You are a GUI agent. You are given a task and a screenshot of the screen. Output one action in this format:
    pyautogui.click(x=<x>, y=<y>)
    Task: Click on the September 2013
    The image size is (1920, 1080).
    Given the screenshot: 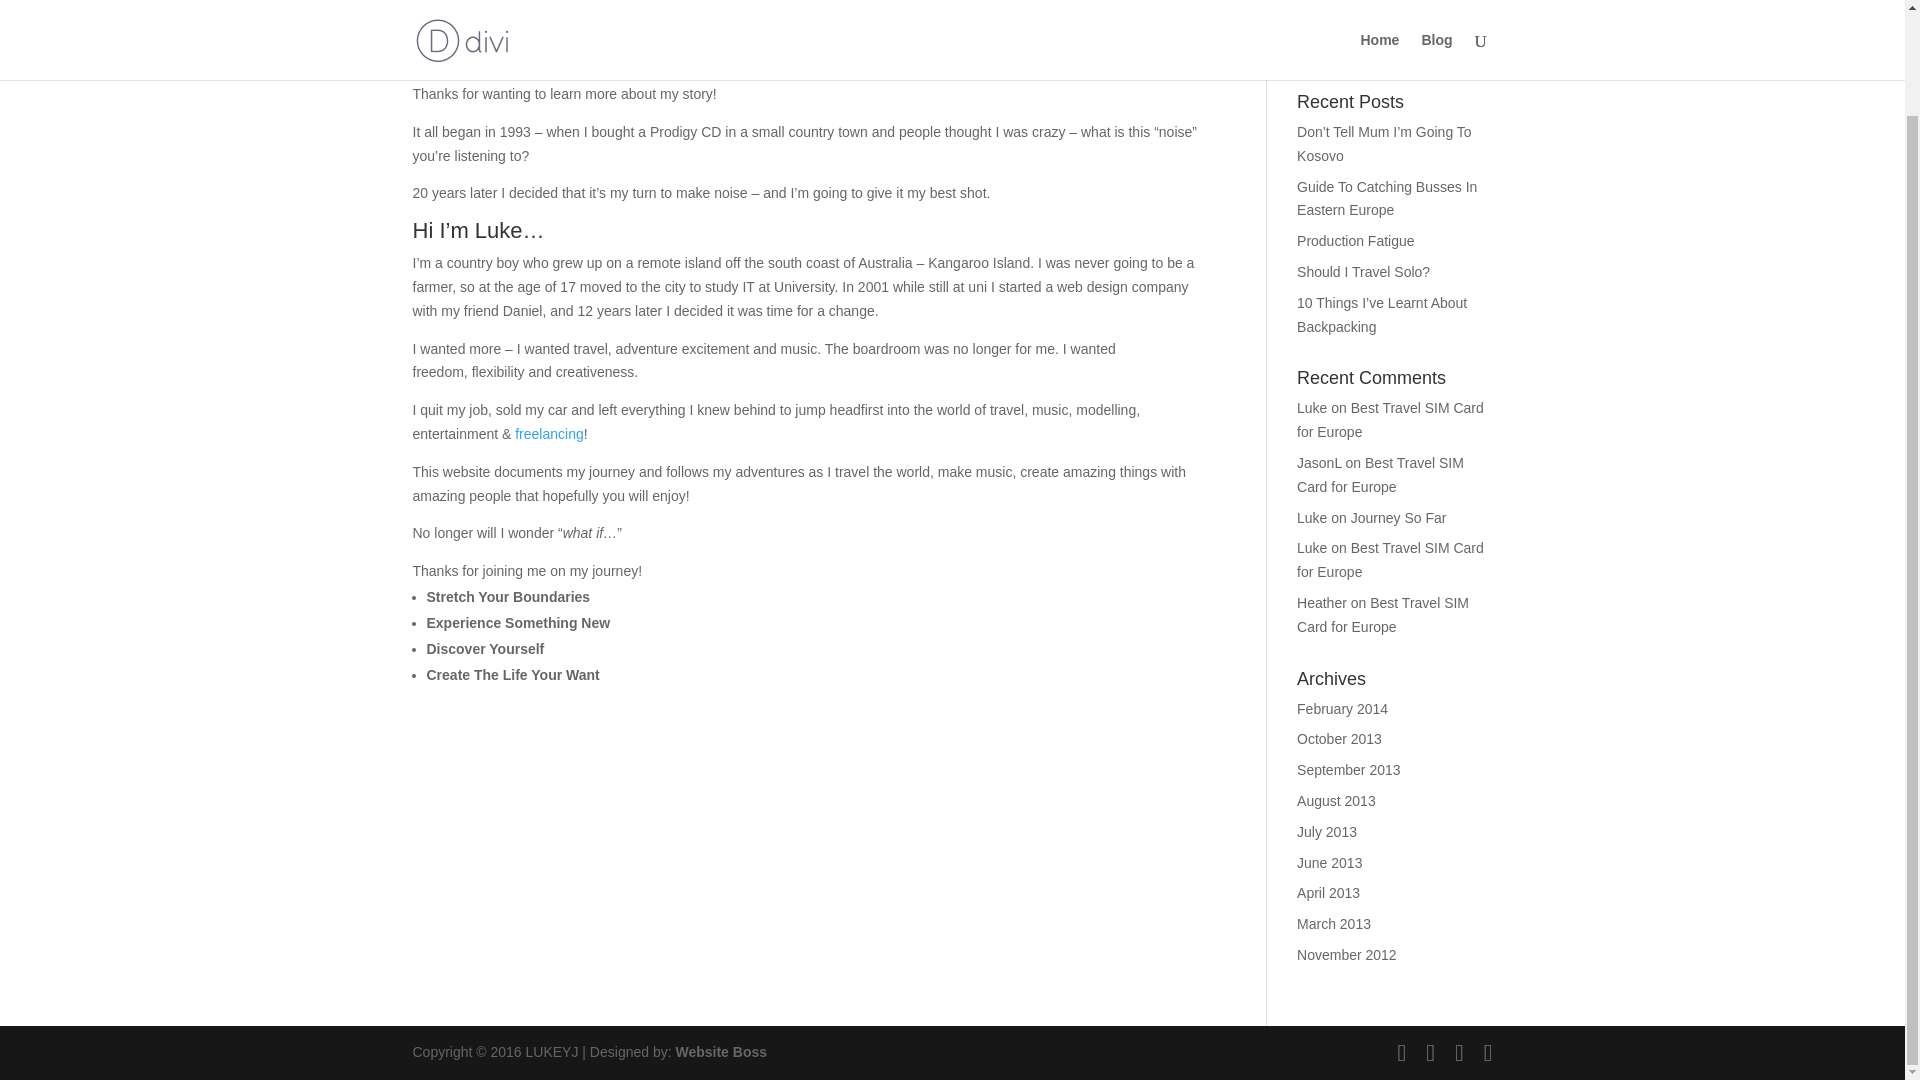 What is the action you would take?
    pyautogui.click(x=1349, y=770)
    